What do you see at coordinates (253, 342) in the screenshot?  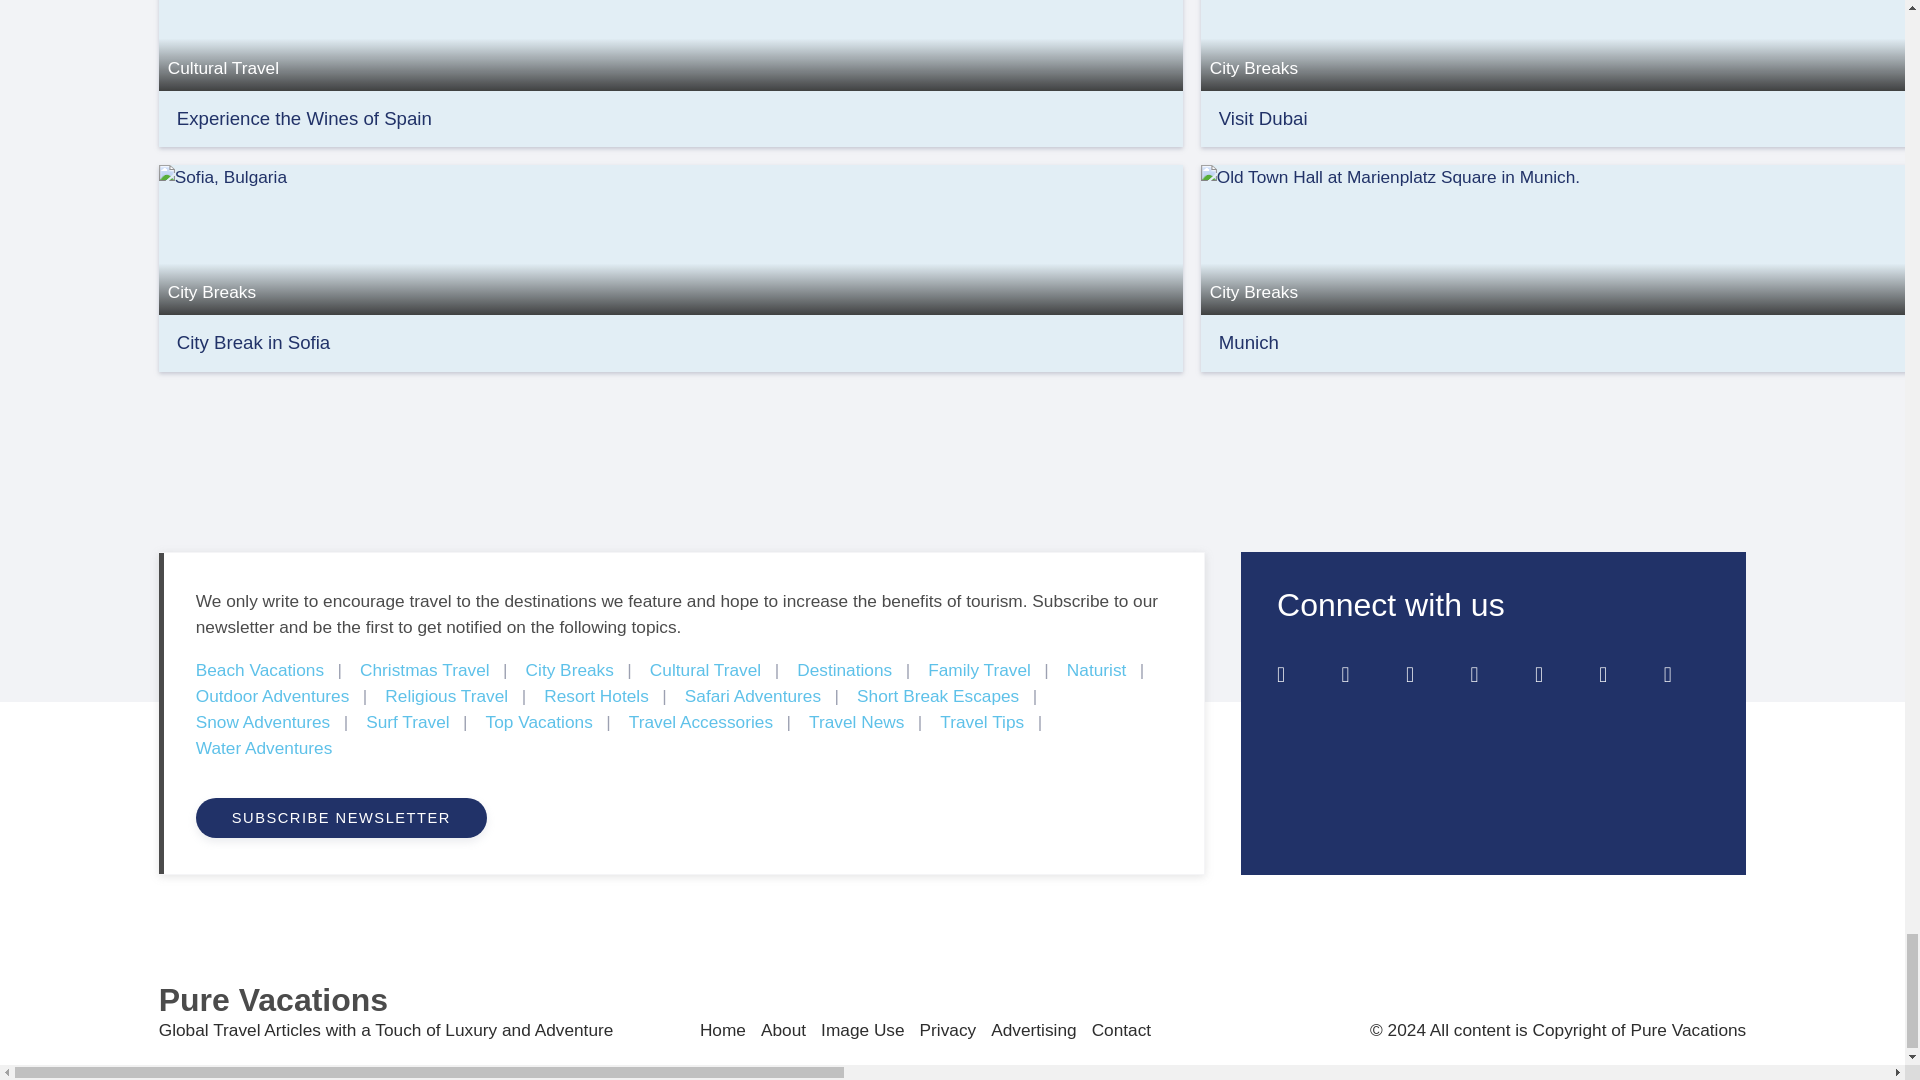 I see `City Break in Sofia` at bounding box center [253, 342].